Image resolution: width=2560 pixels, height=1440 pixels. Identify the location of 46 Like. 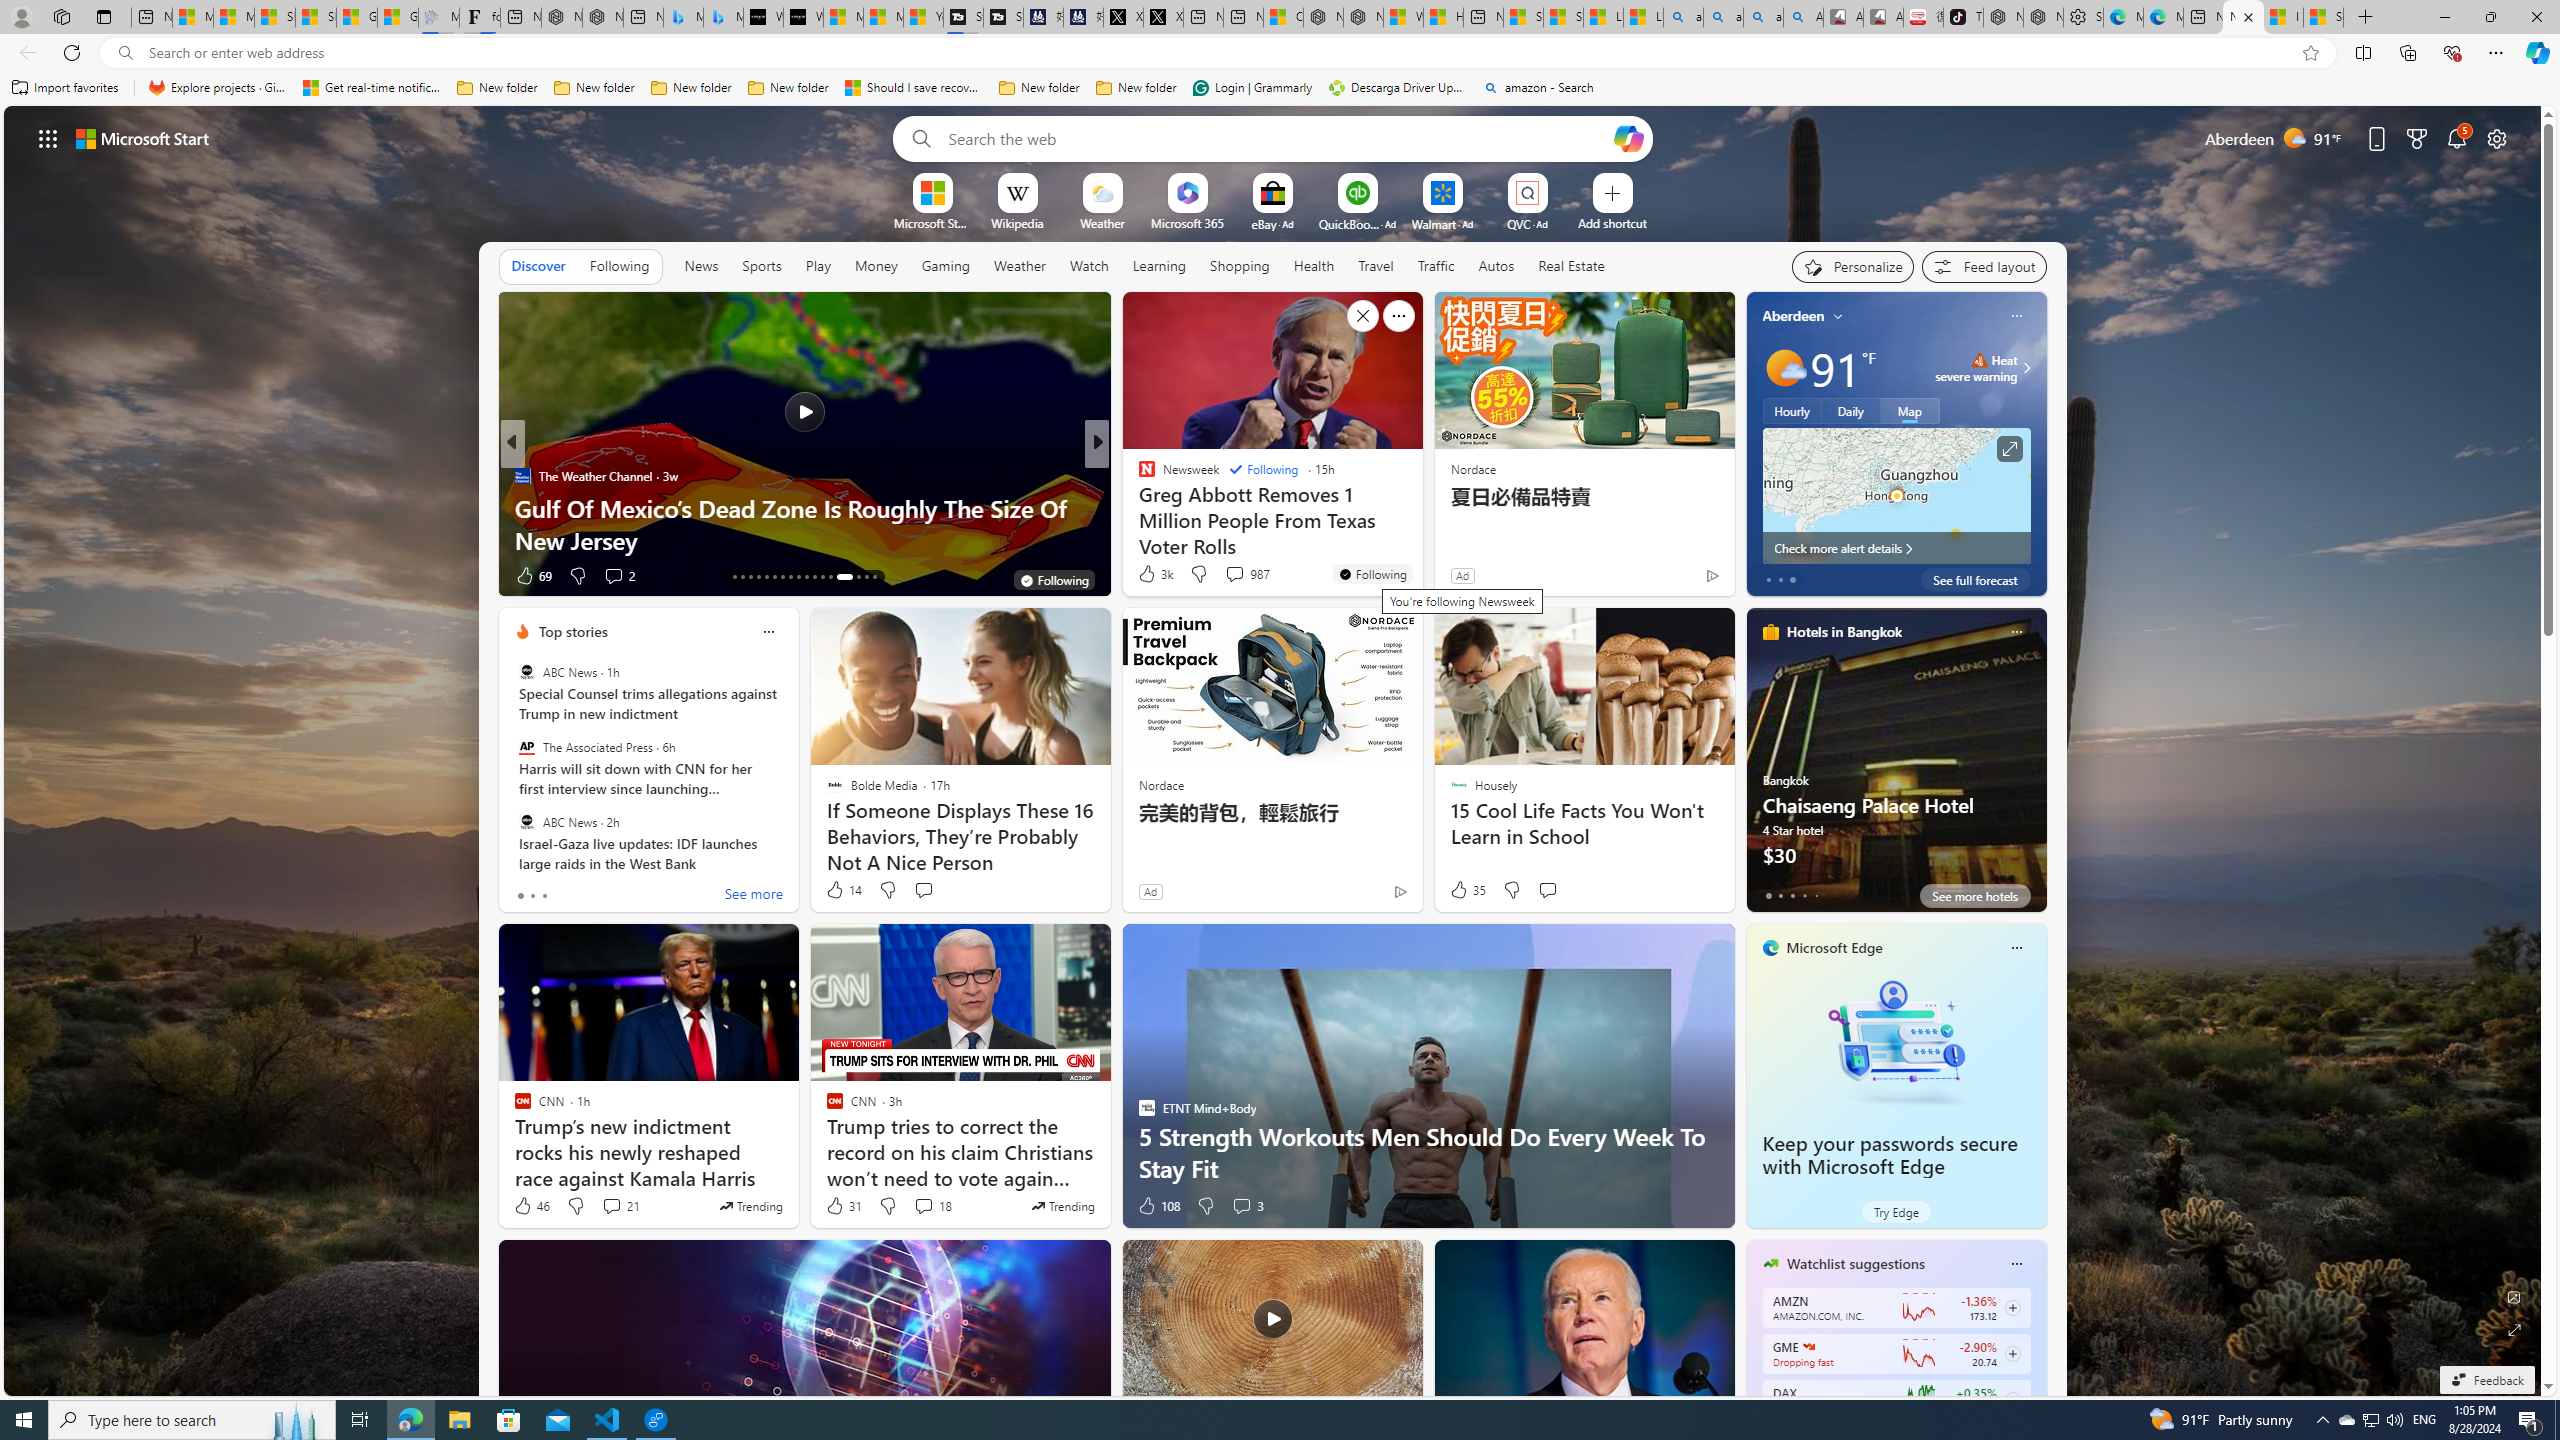
(531, 1206).